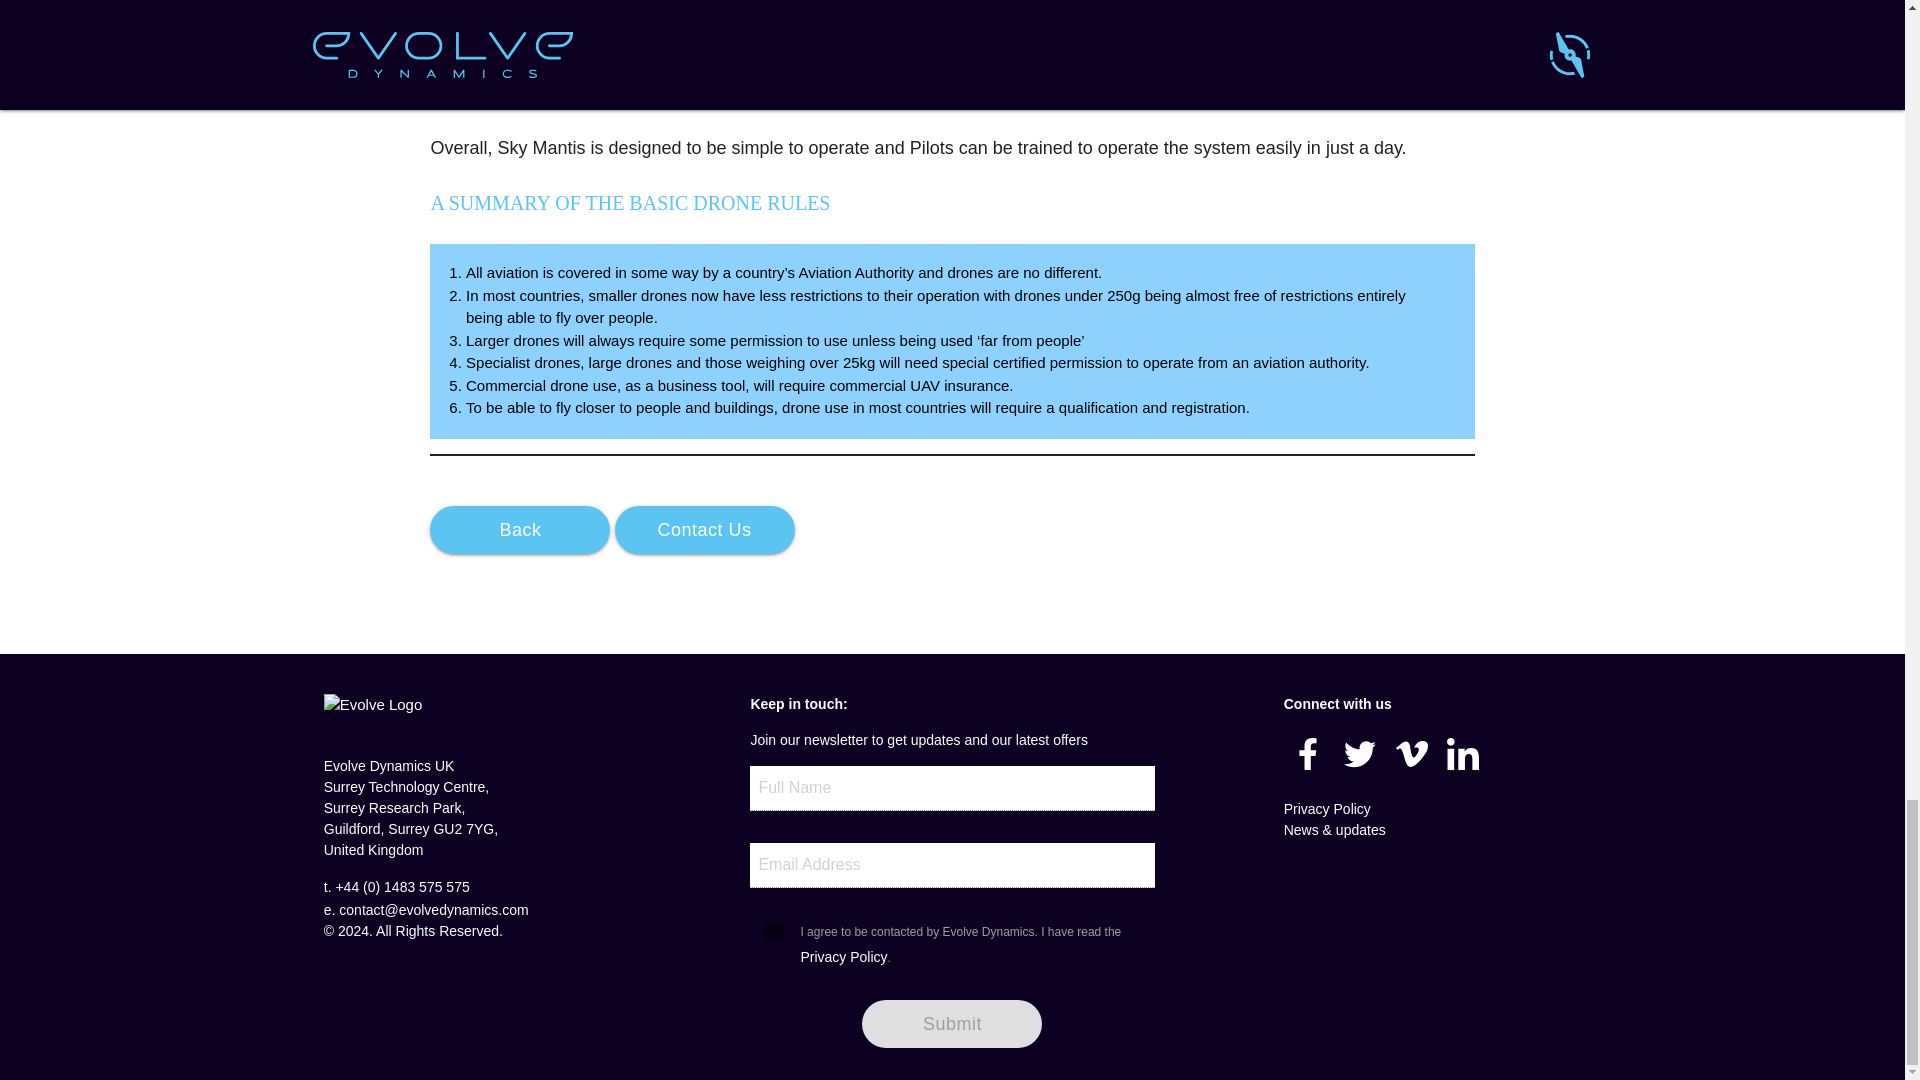  I want to click on Submit, so click(952, 1024).